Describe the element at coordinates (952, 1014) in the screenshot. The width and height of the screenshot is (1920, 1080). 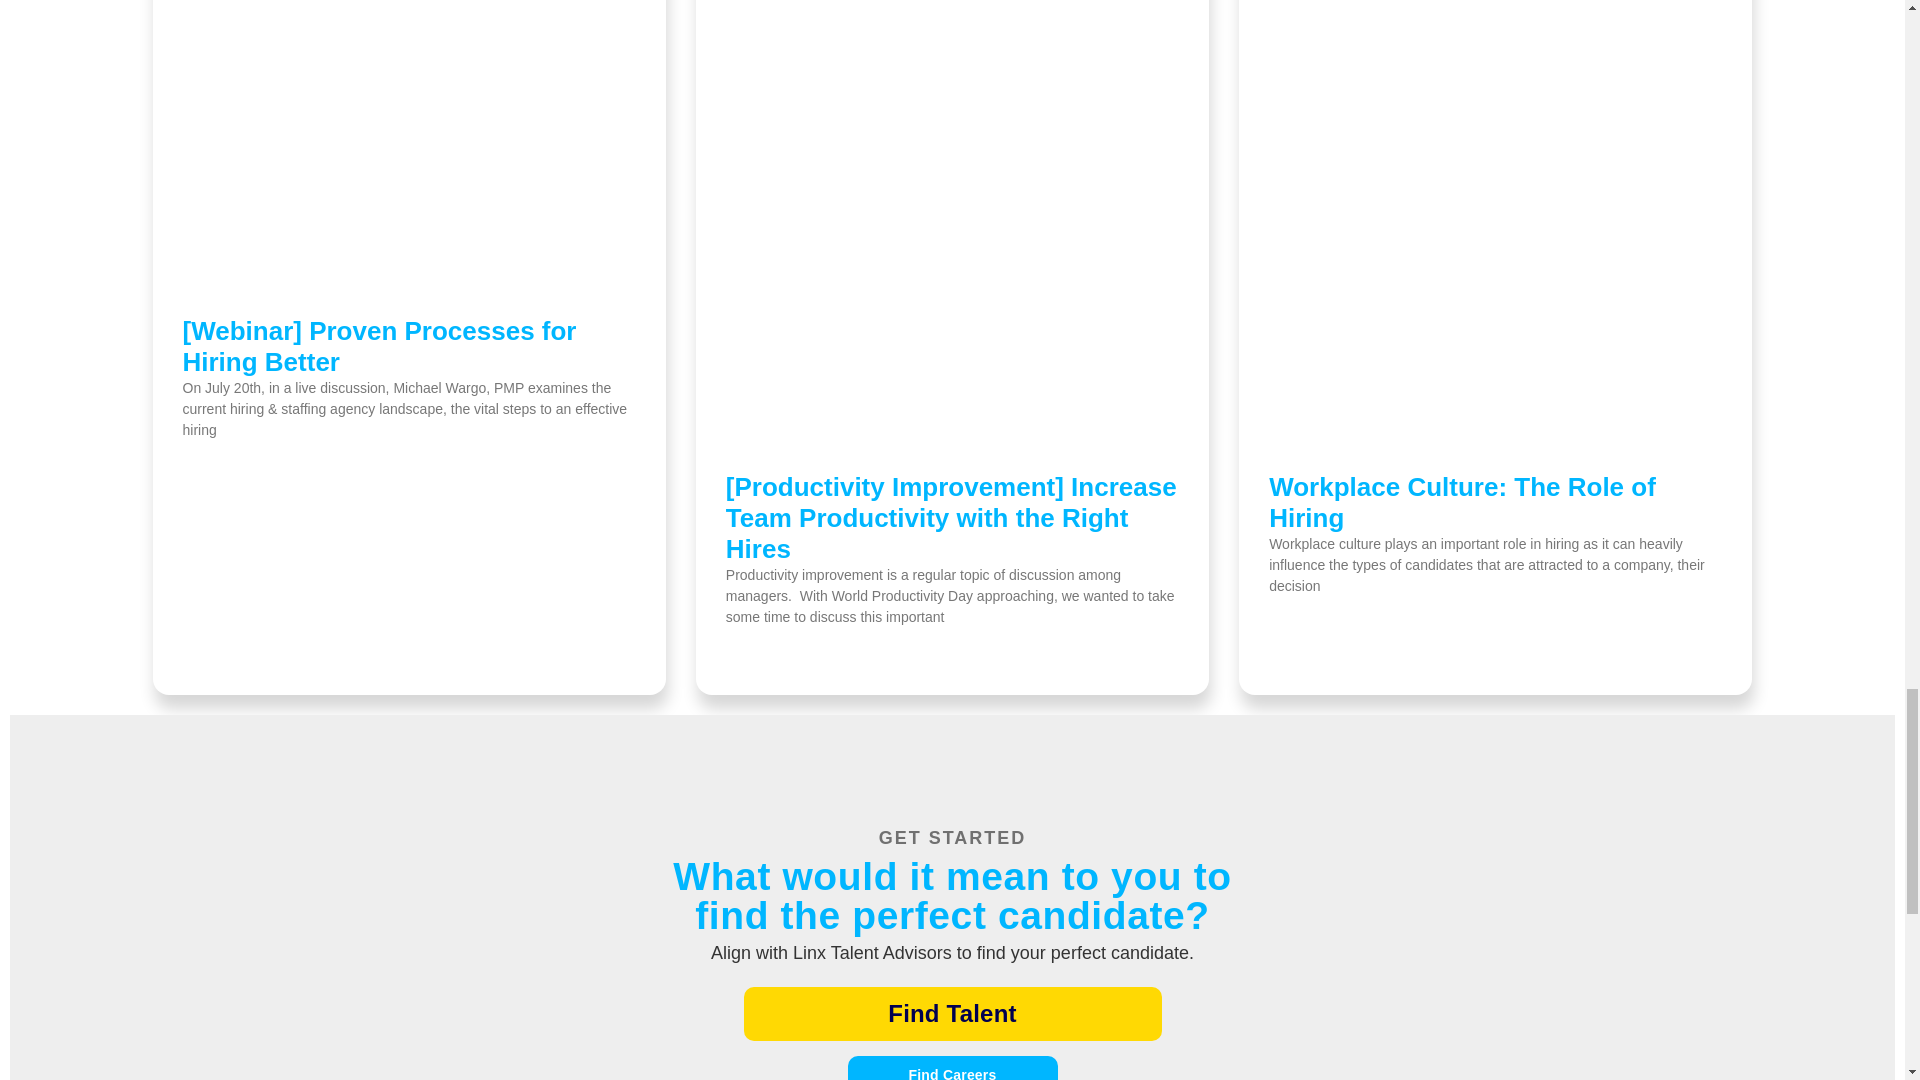
I see `Find Talent` at that location.